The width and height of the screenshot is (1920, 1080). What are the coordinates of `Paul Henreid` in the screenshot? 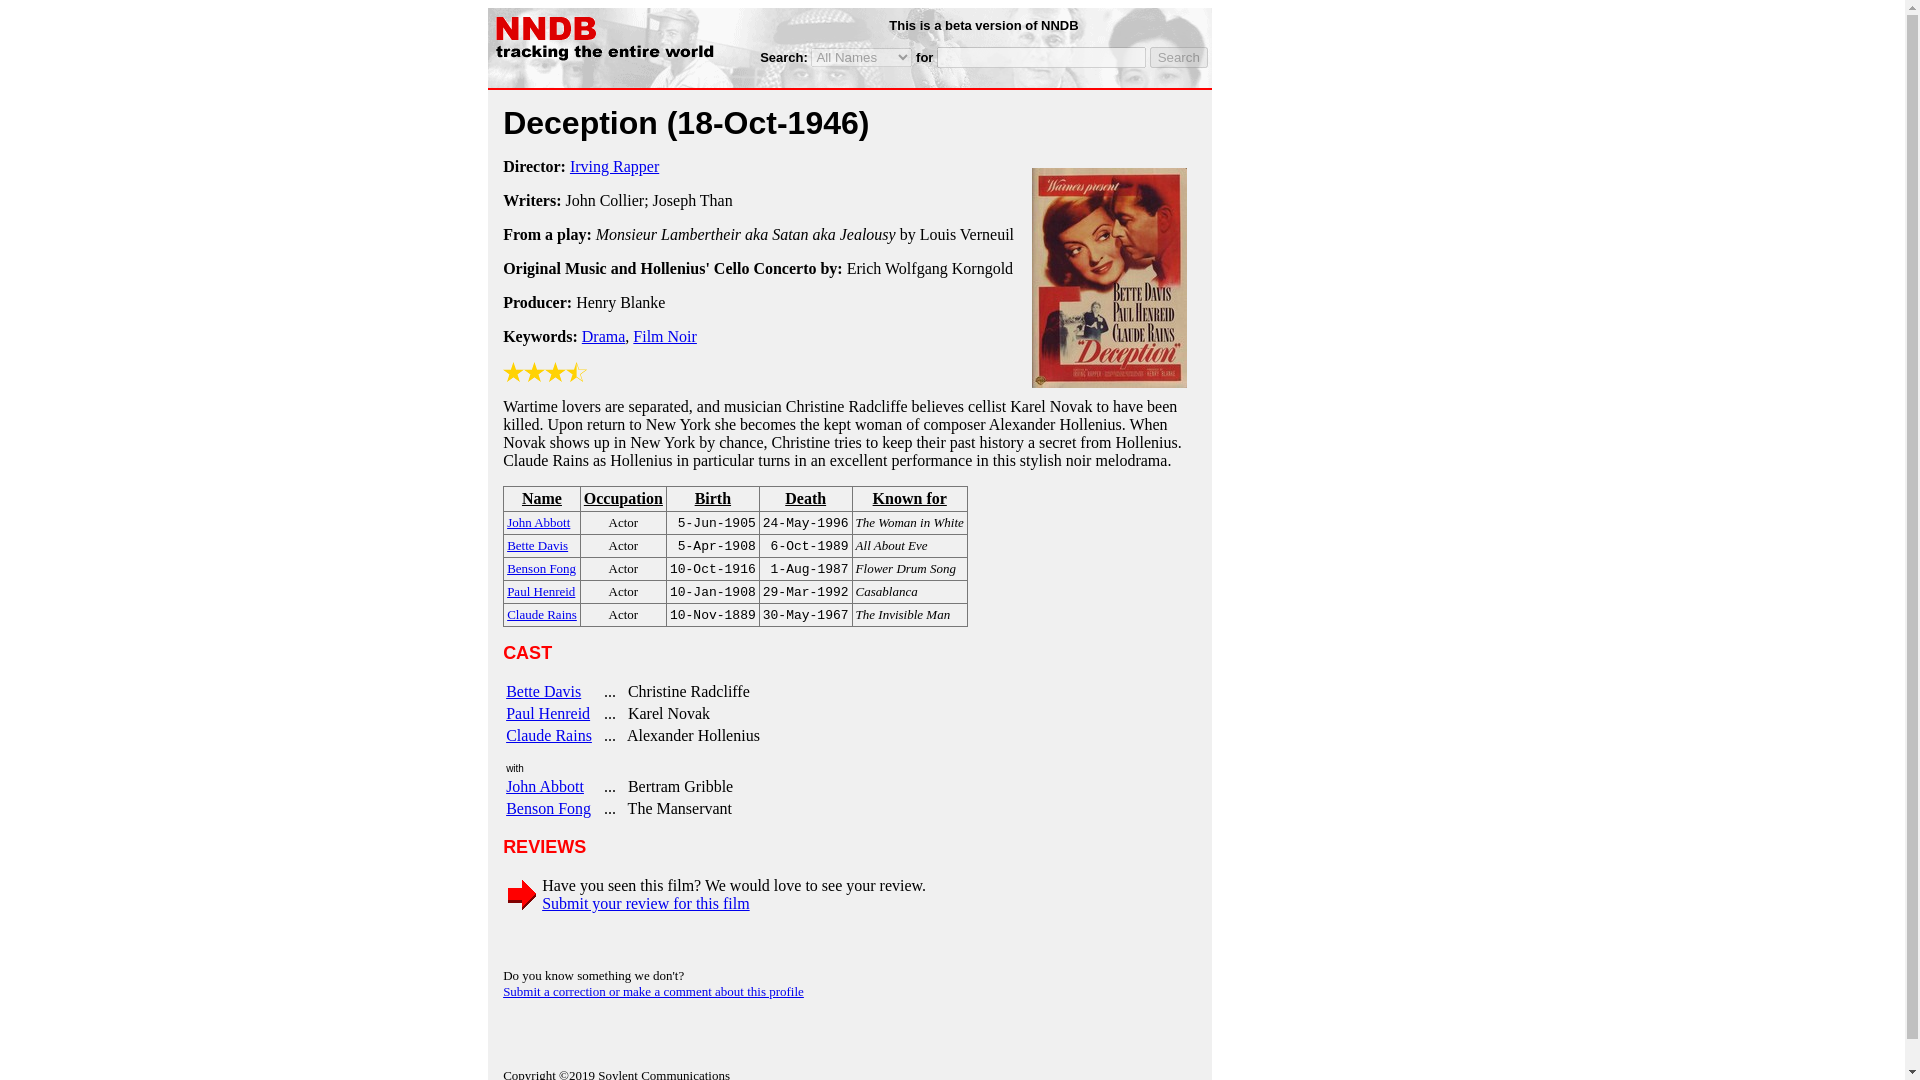 It's located at (540, 590).